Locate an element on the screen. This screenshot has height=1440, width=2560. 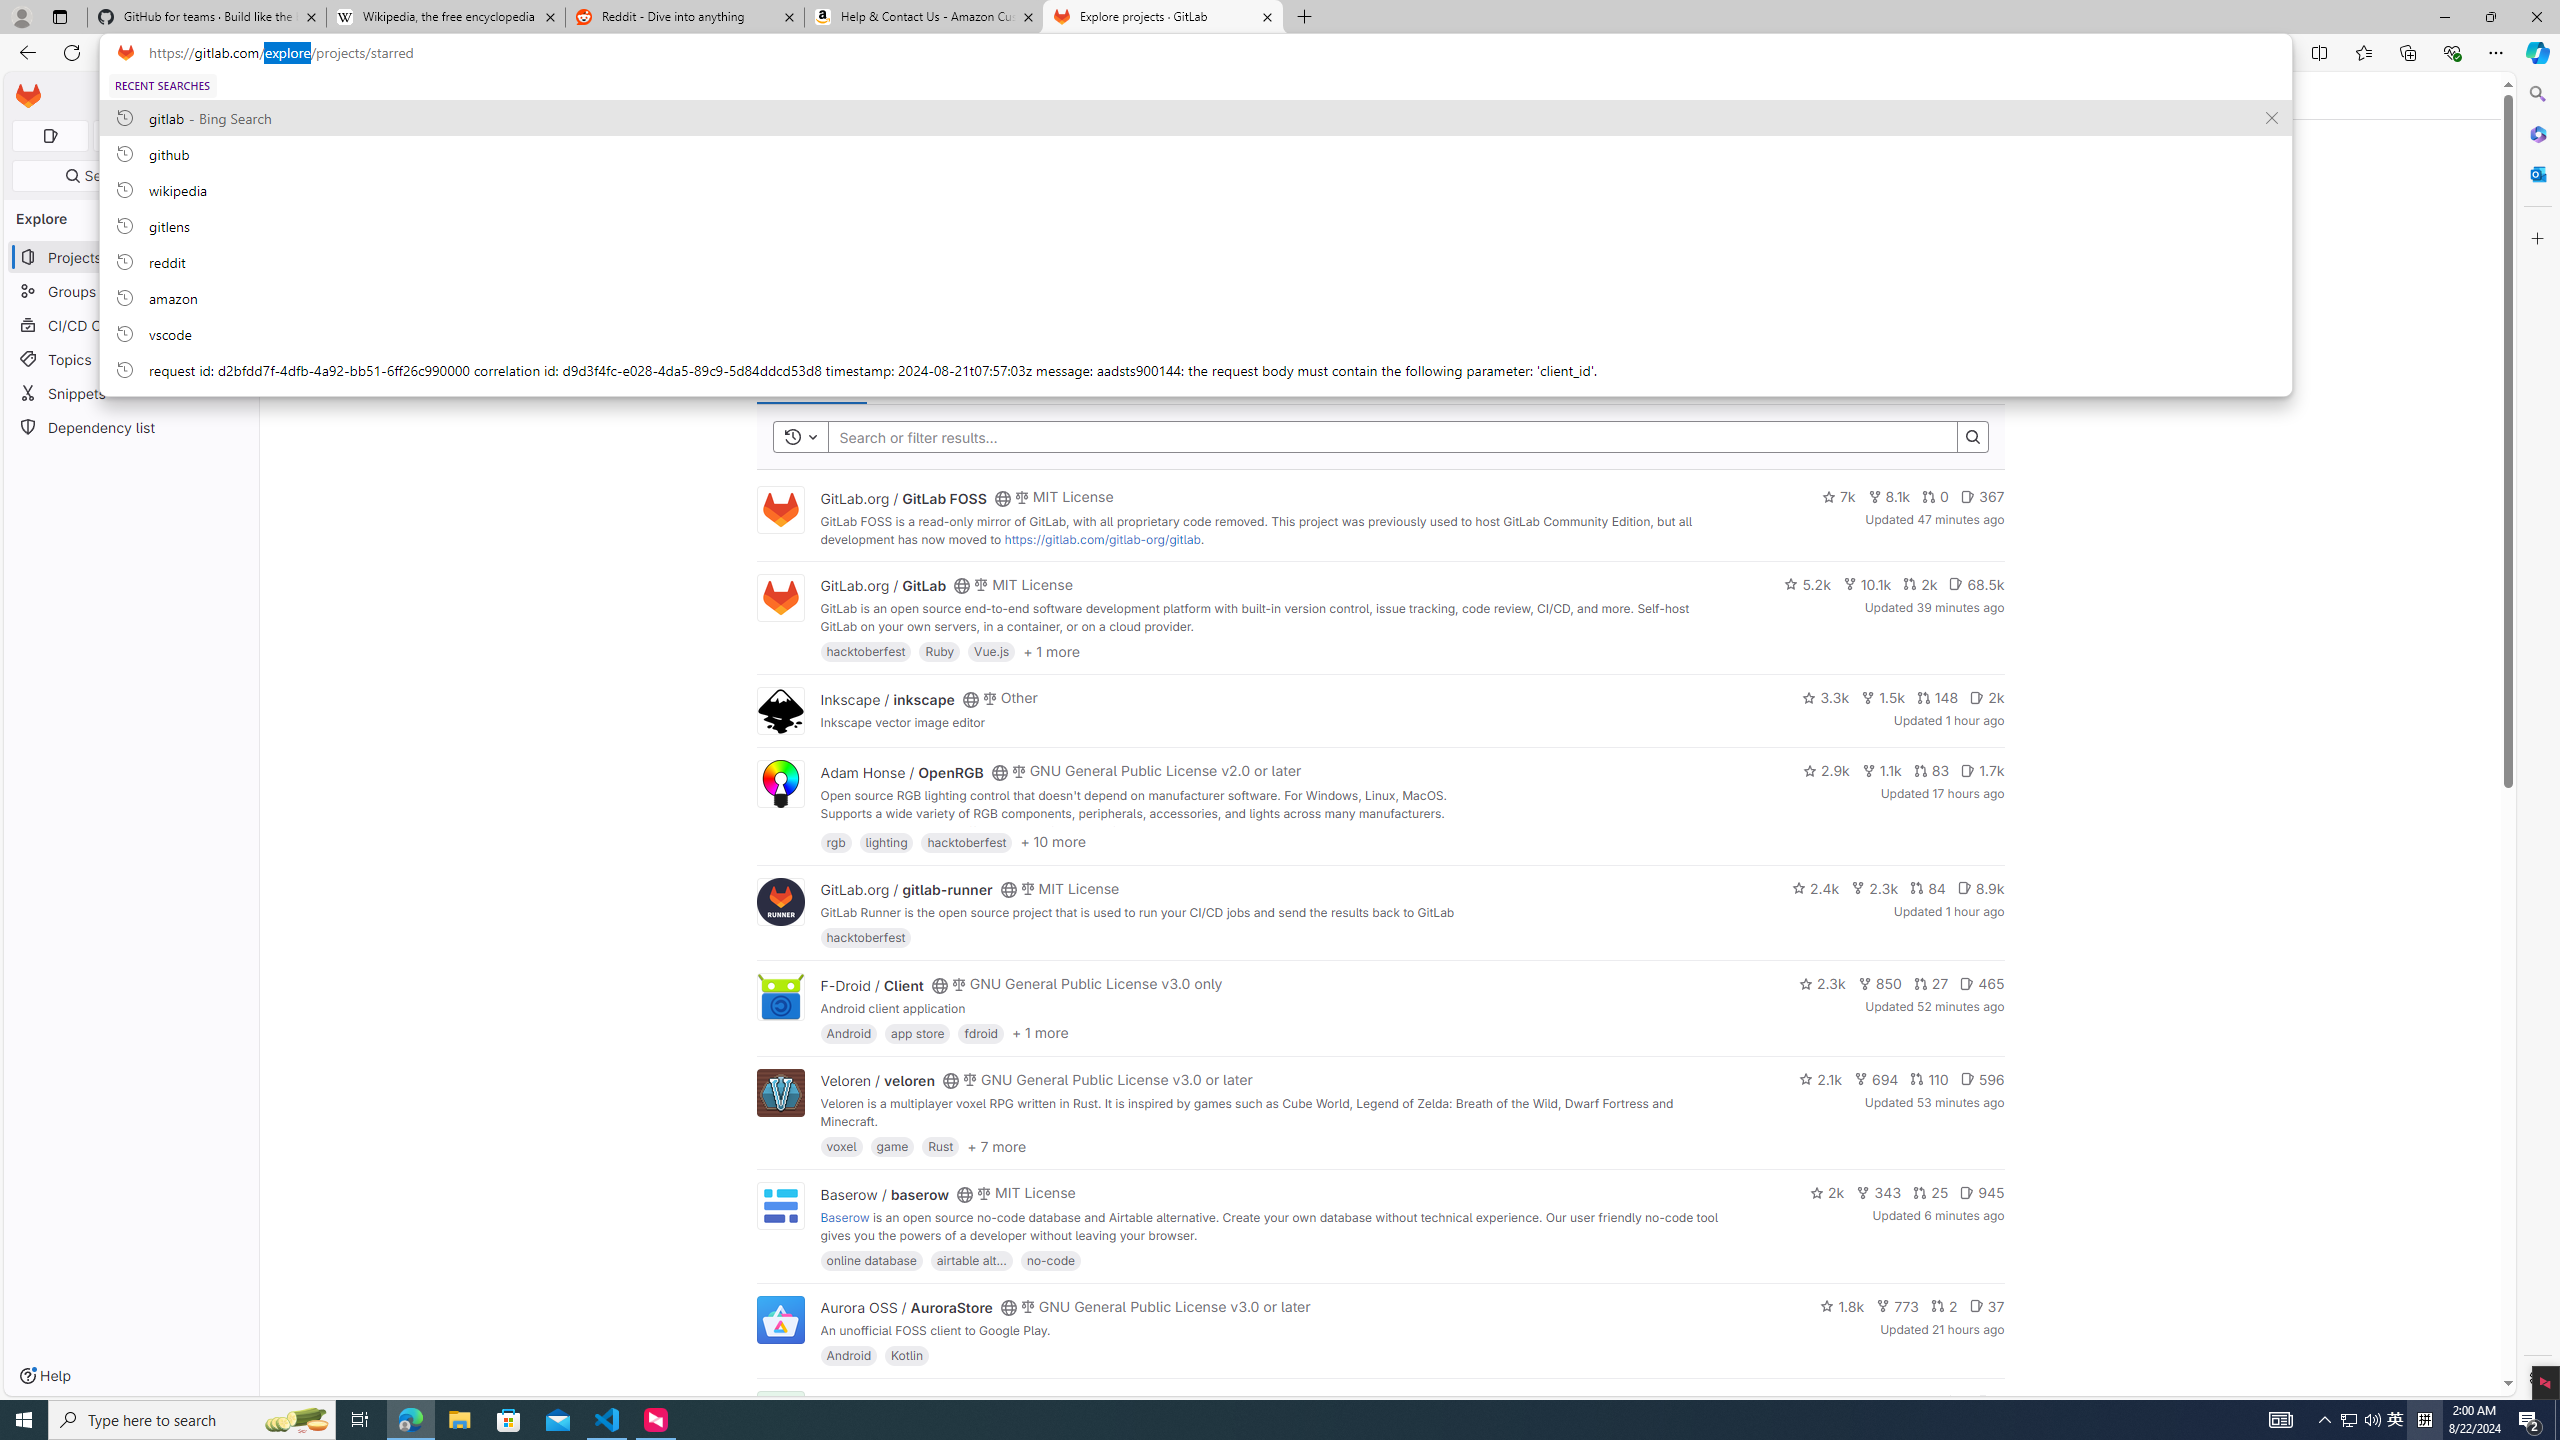
Merge requests 0 is located at coordinates (130, 136).